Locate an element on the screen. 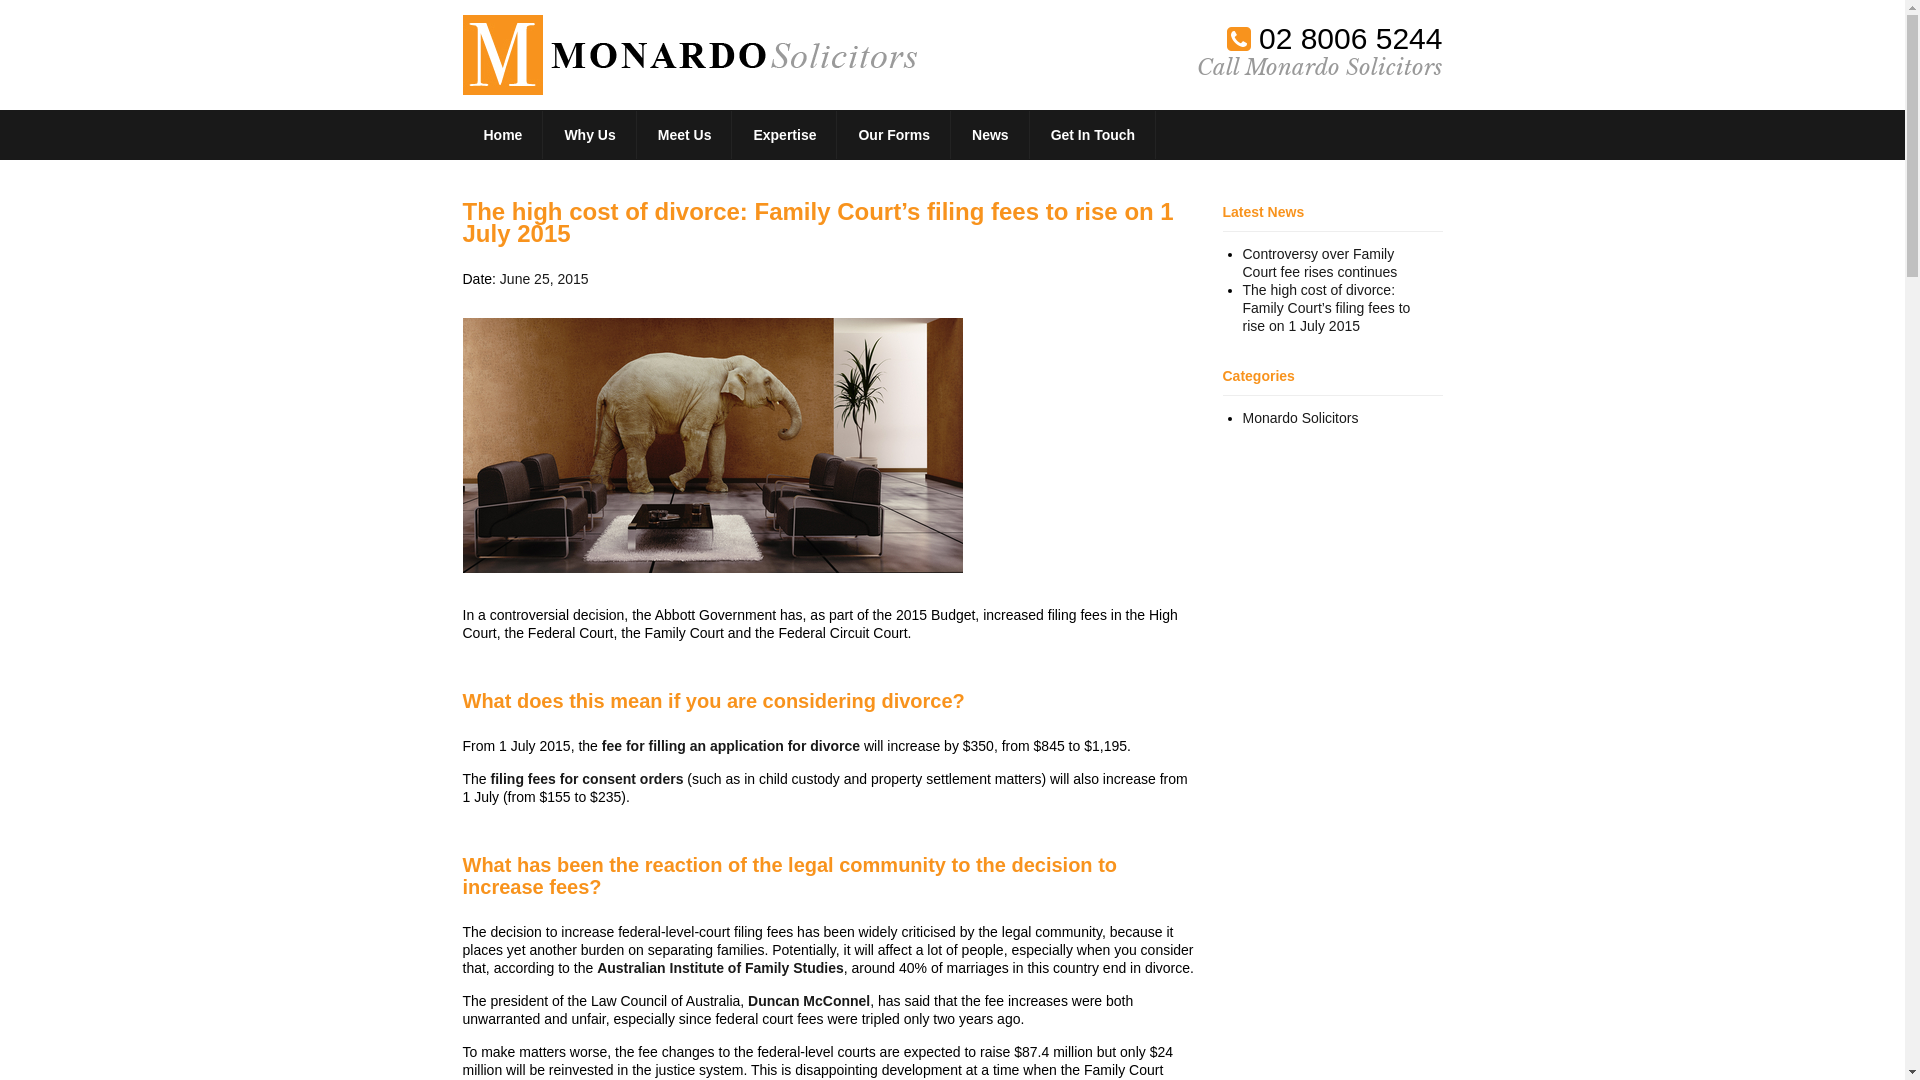 The height and width of the screenshot is (1080, 1920). Australian Institute of Family Studies is located at coordinates (720, 968).